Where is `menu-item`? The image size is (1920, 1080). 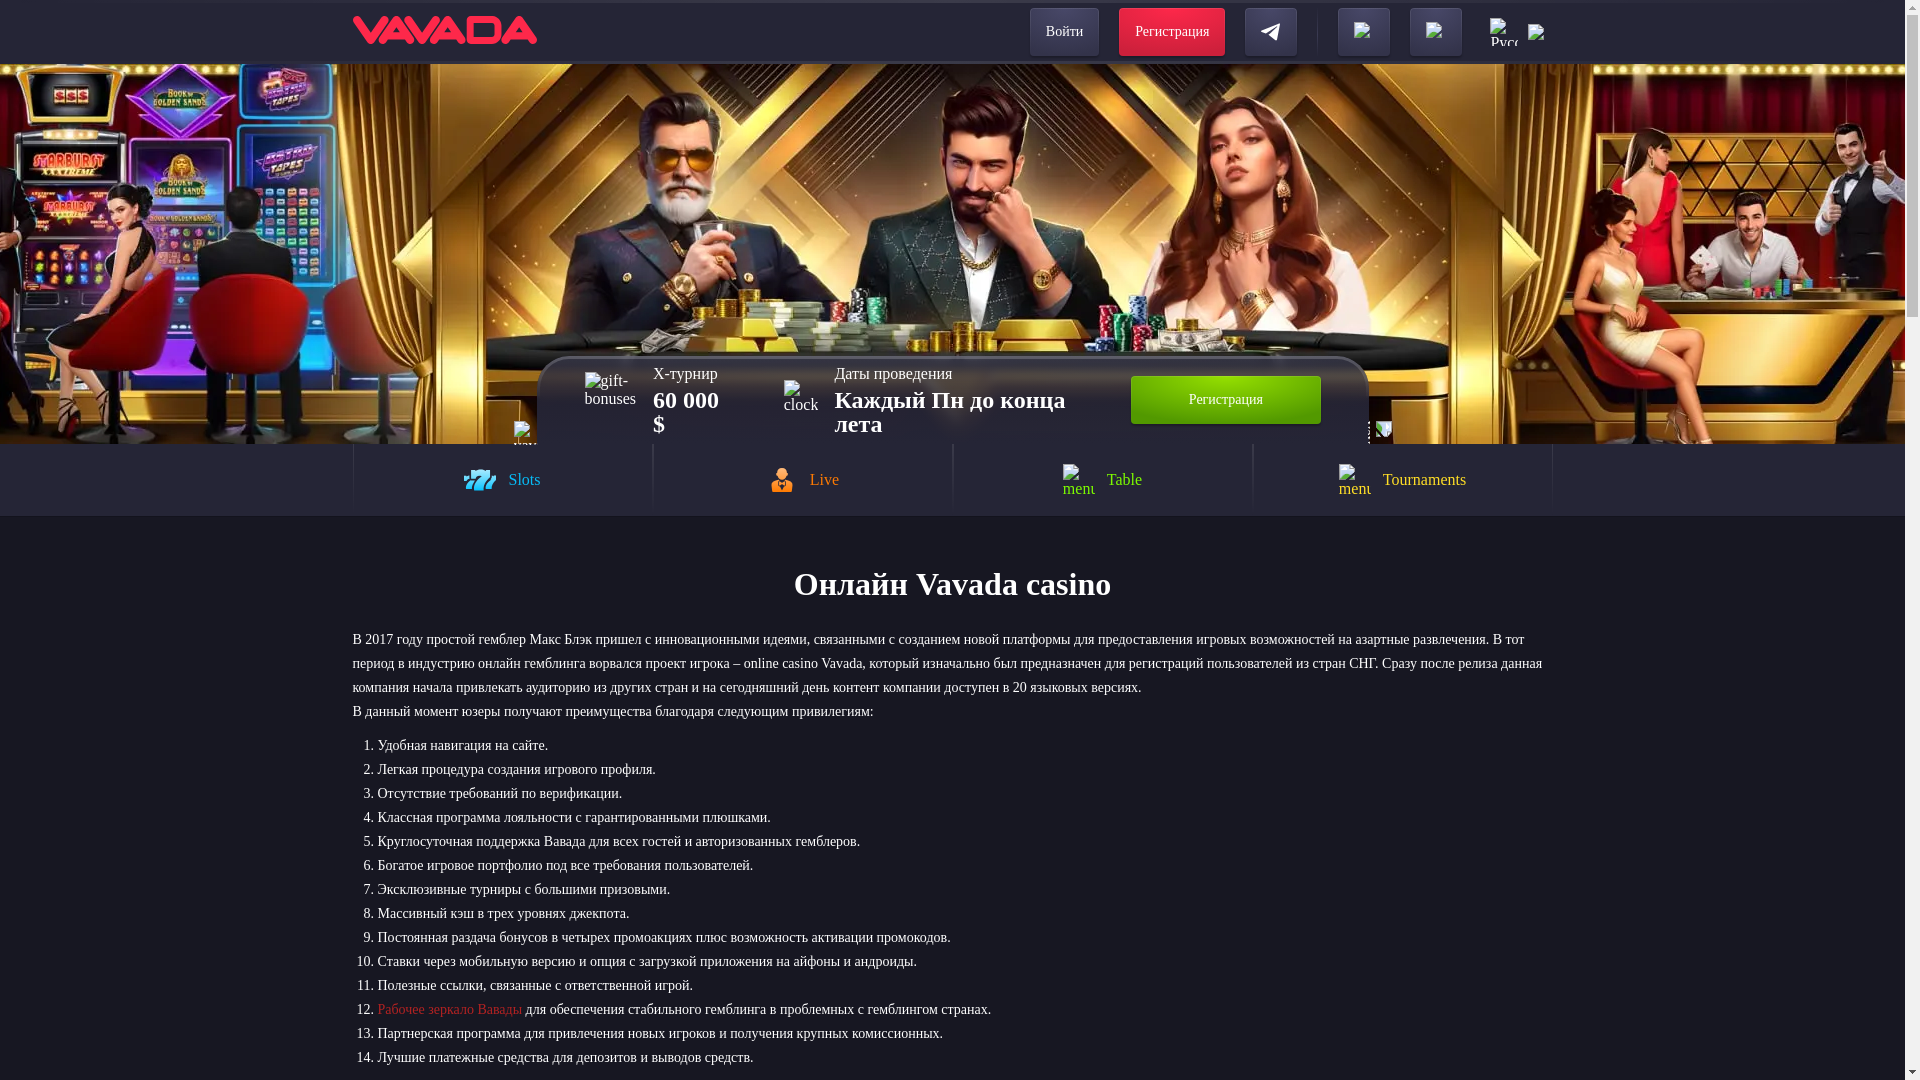 menu-item is located at coordinates (480, 480).